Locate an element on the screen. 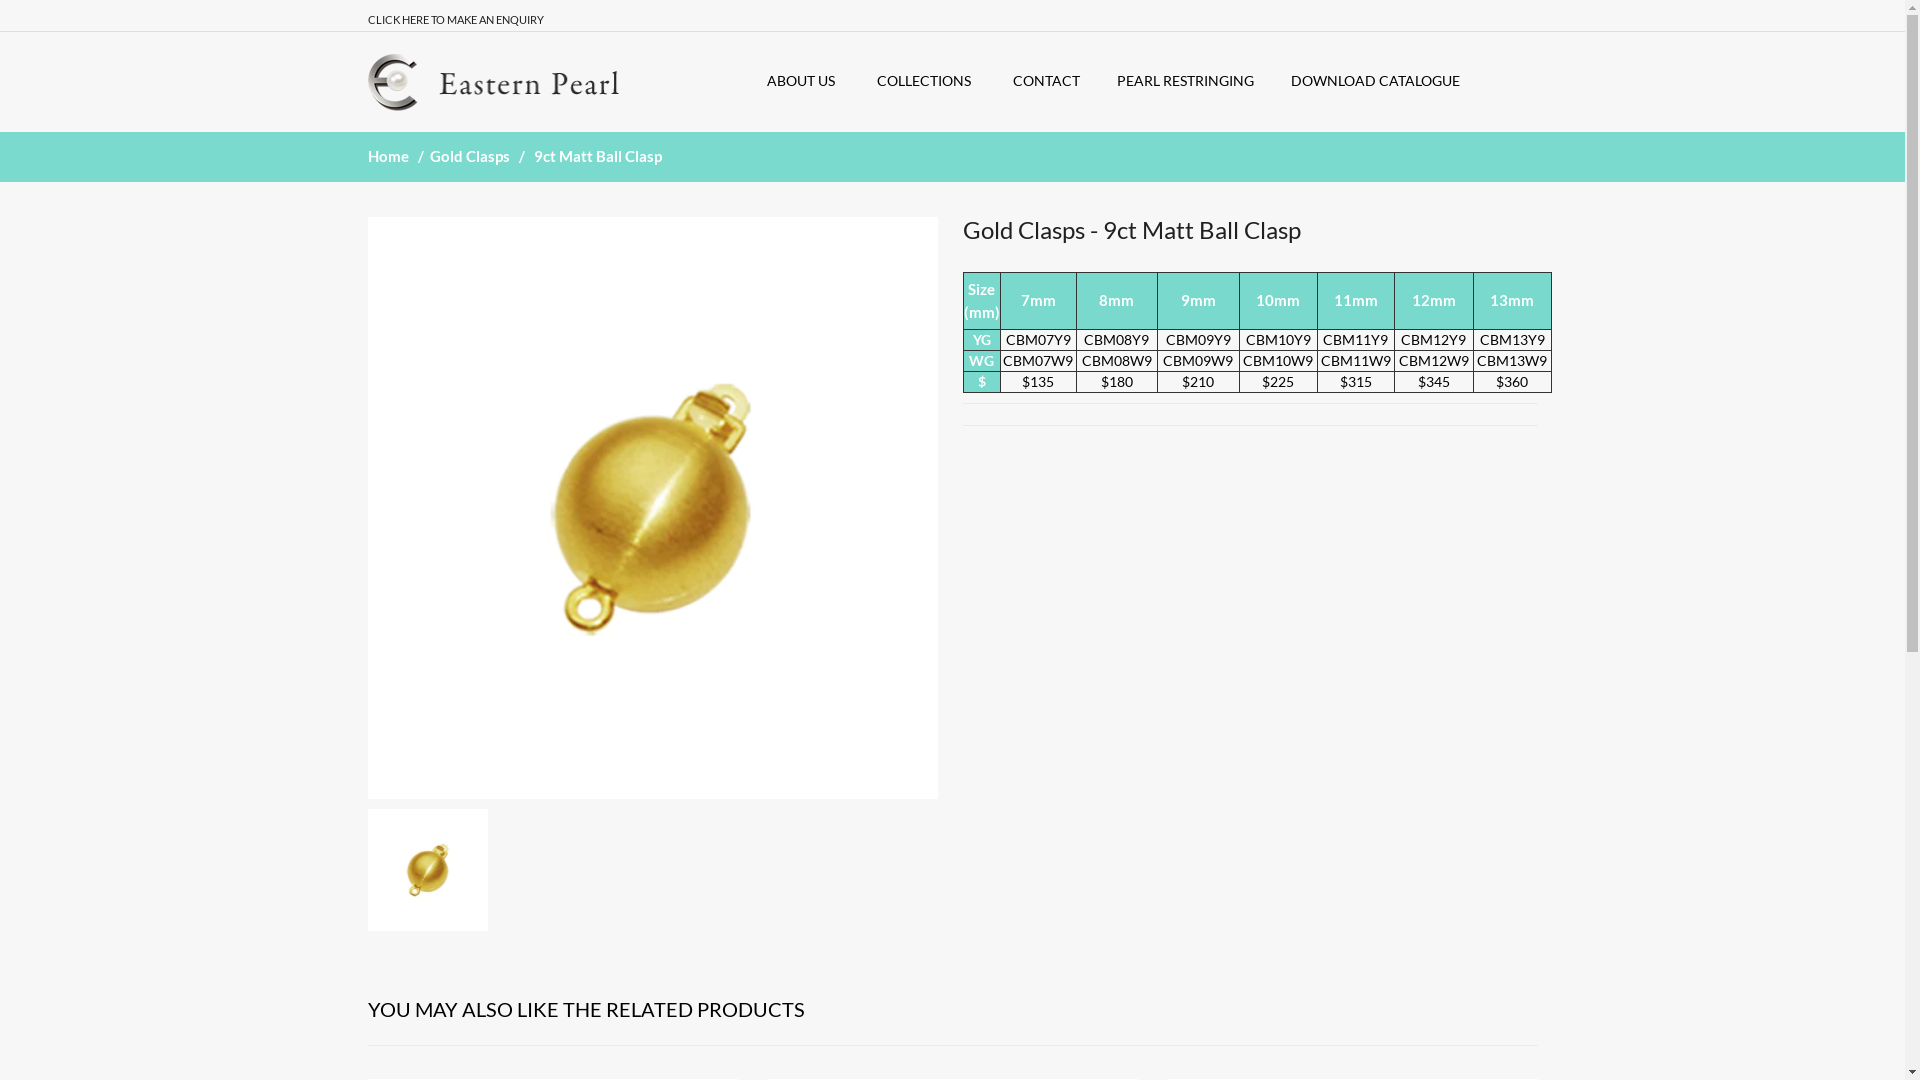 The height and width of the screenshot is (1080, 1920). PEARL RESTRINGING is located at coordinates (1189, 81).